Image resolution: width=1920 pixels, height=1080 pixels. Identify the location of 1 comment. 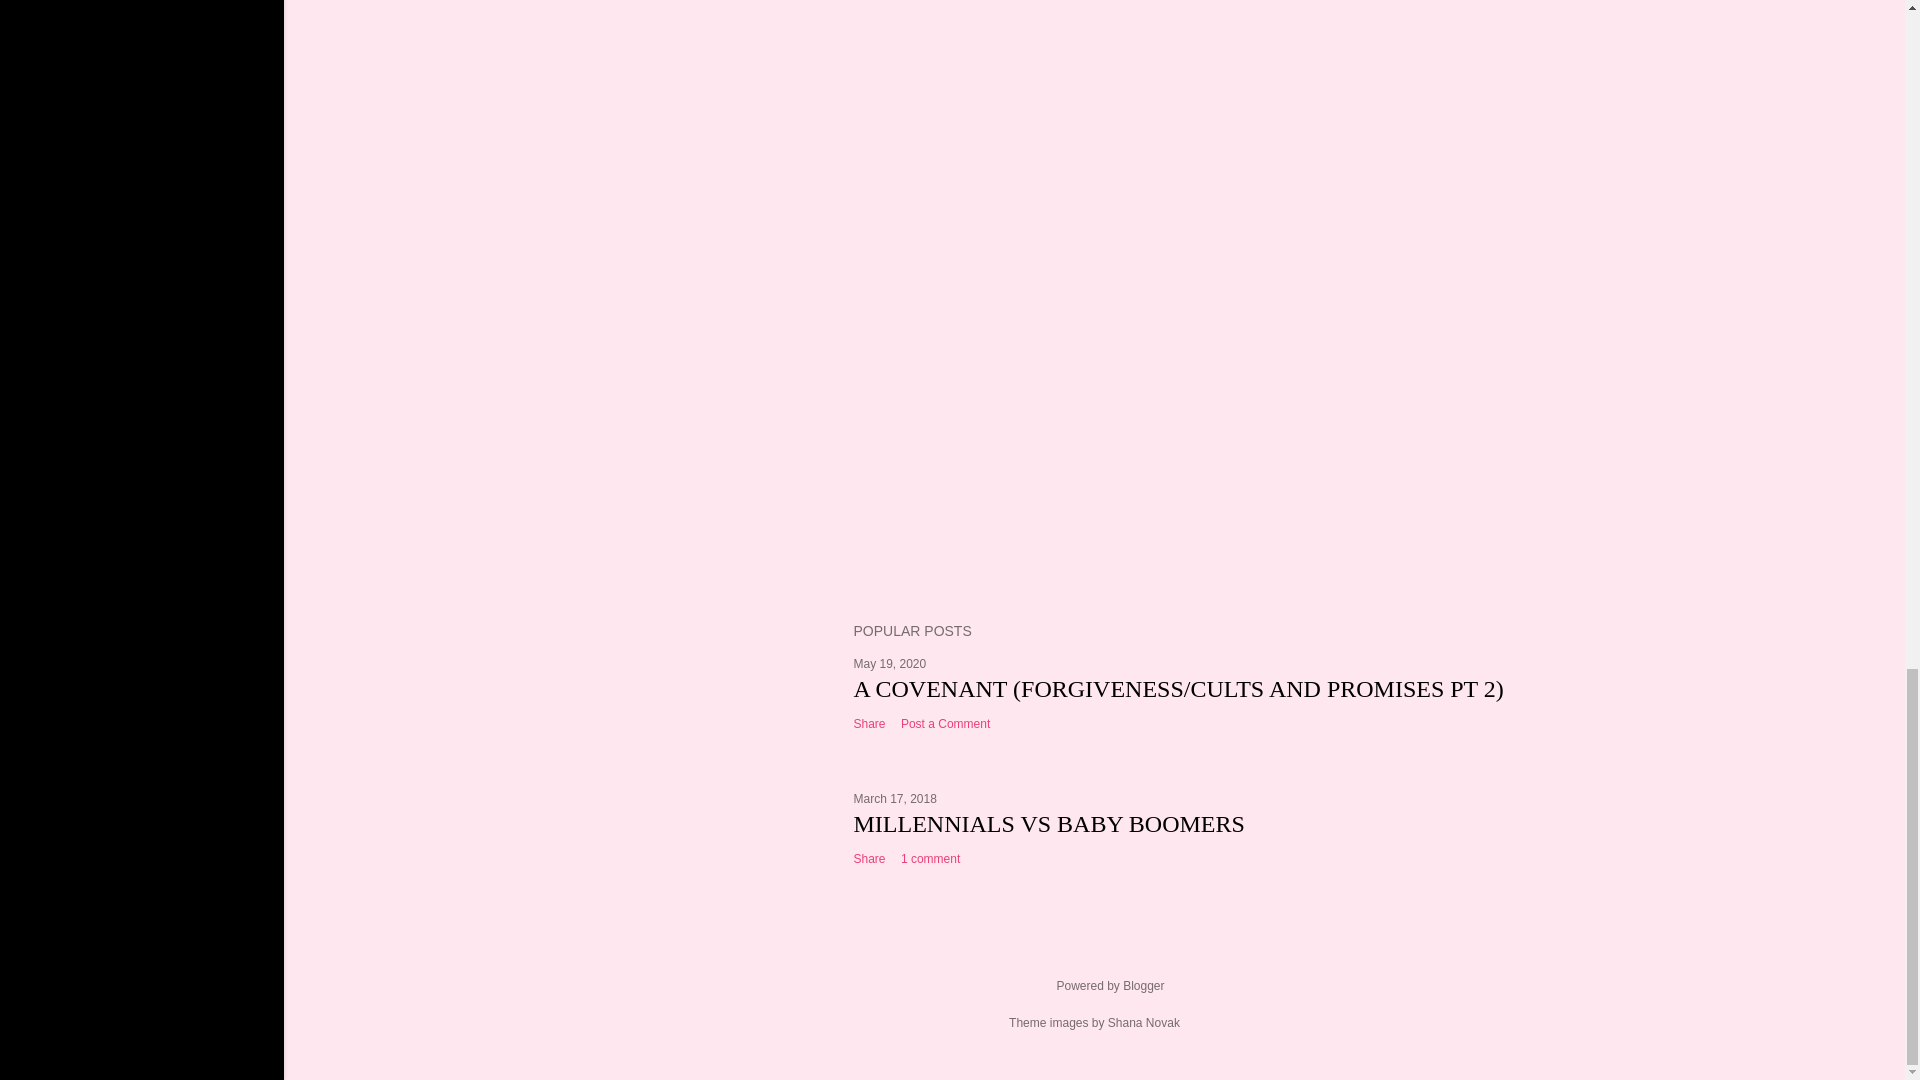
(930, 859).